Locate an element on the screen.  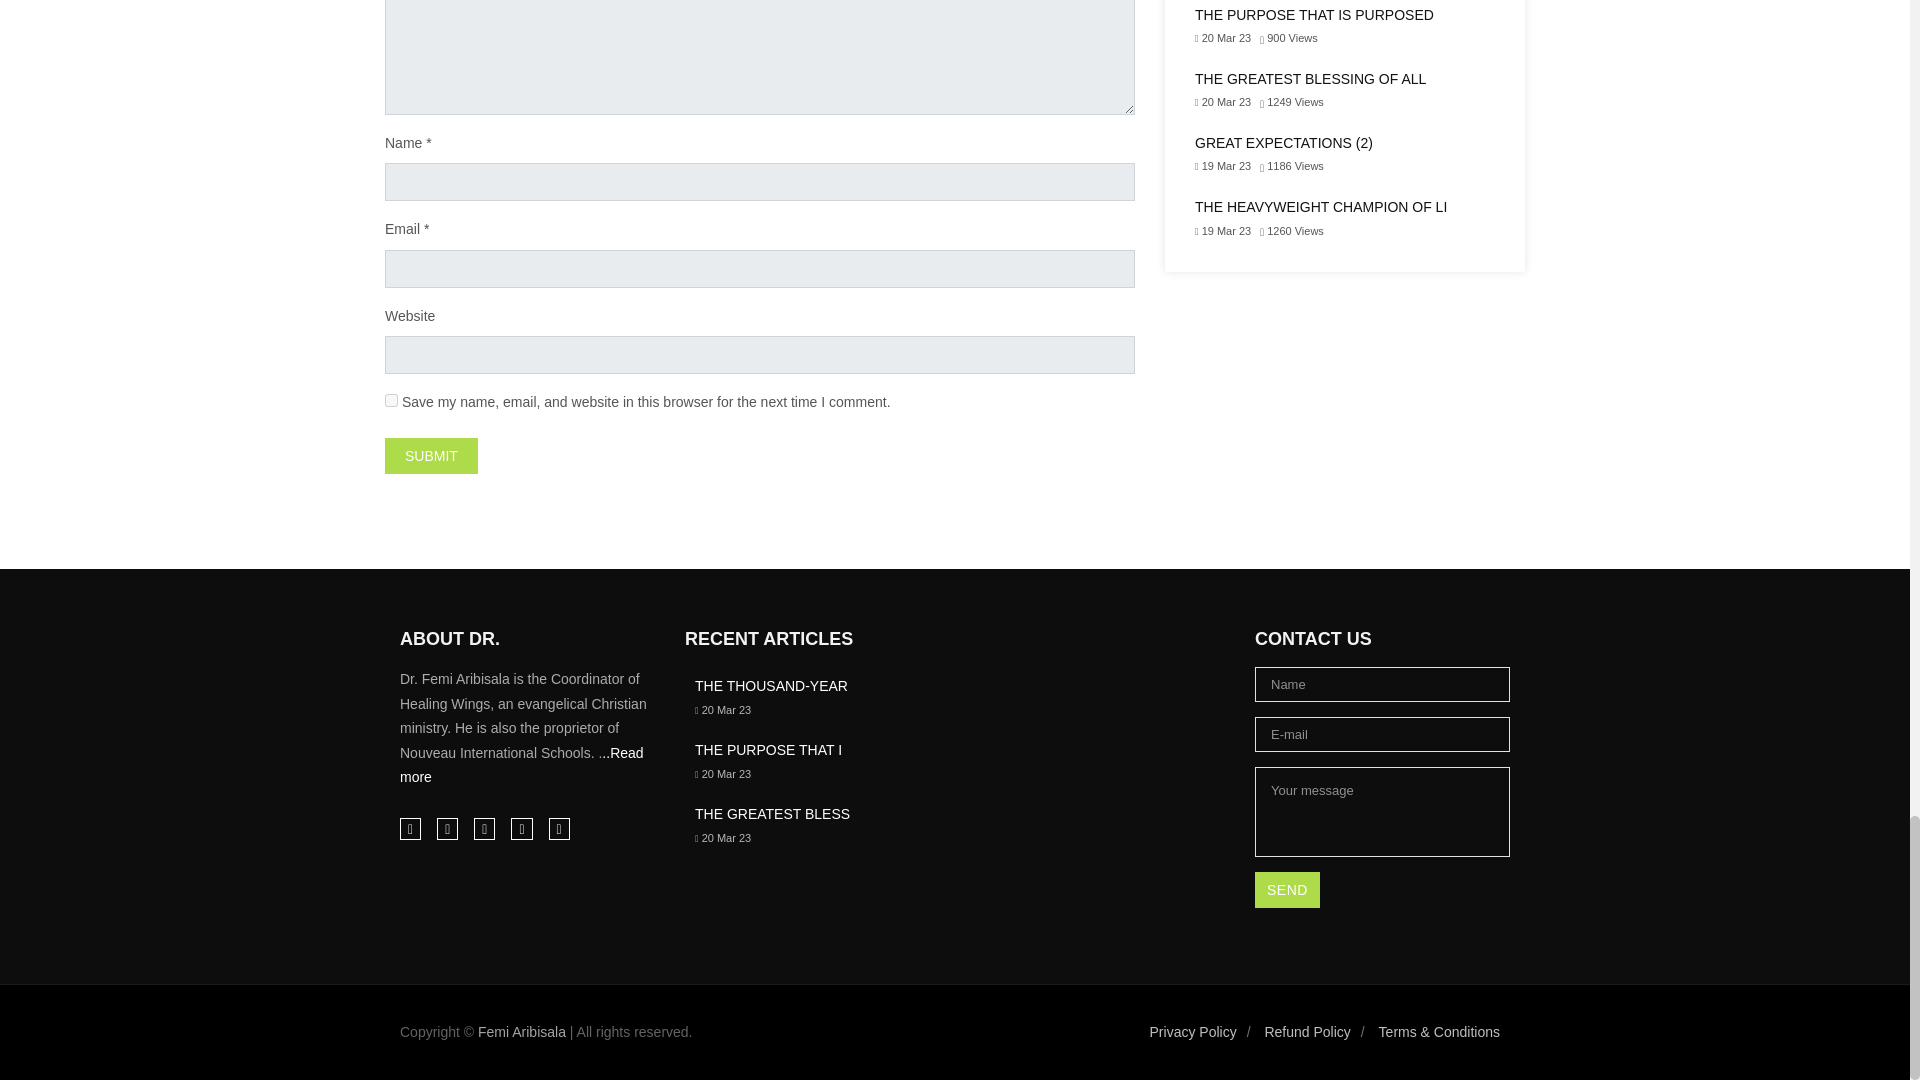
Facebook is located at coordinates (410, 828).